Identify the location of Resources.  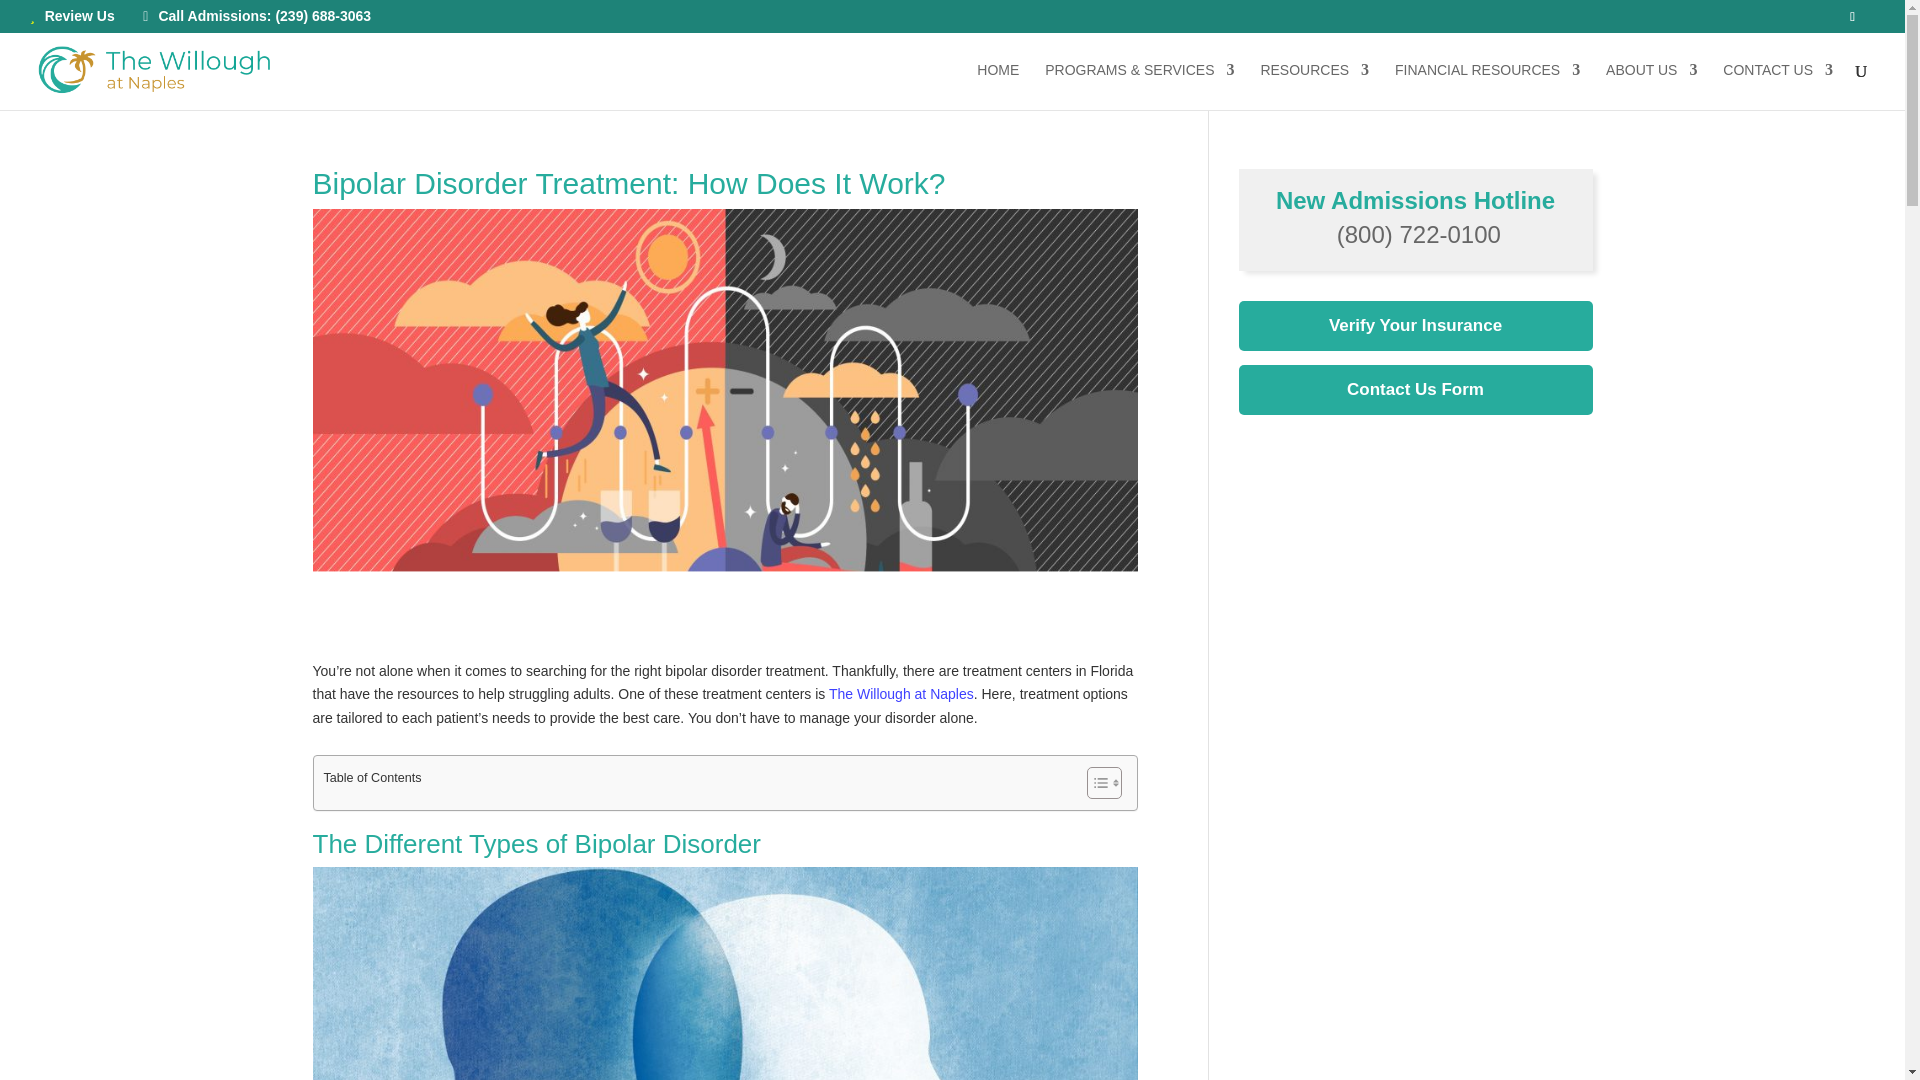
(1314, 86).